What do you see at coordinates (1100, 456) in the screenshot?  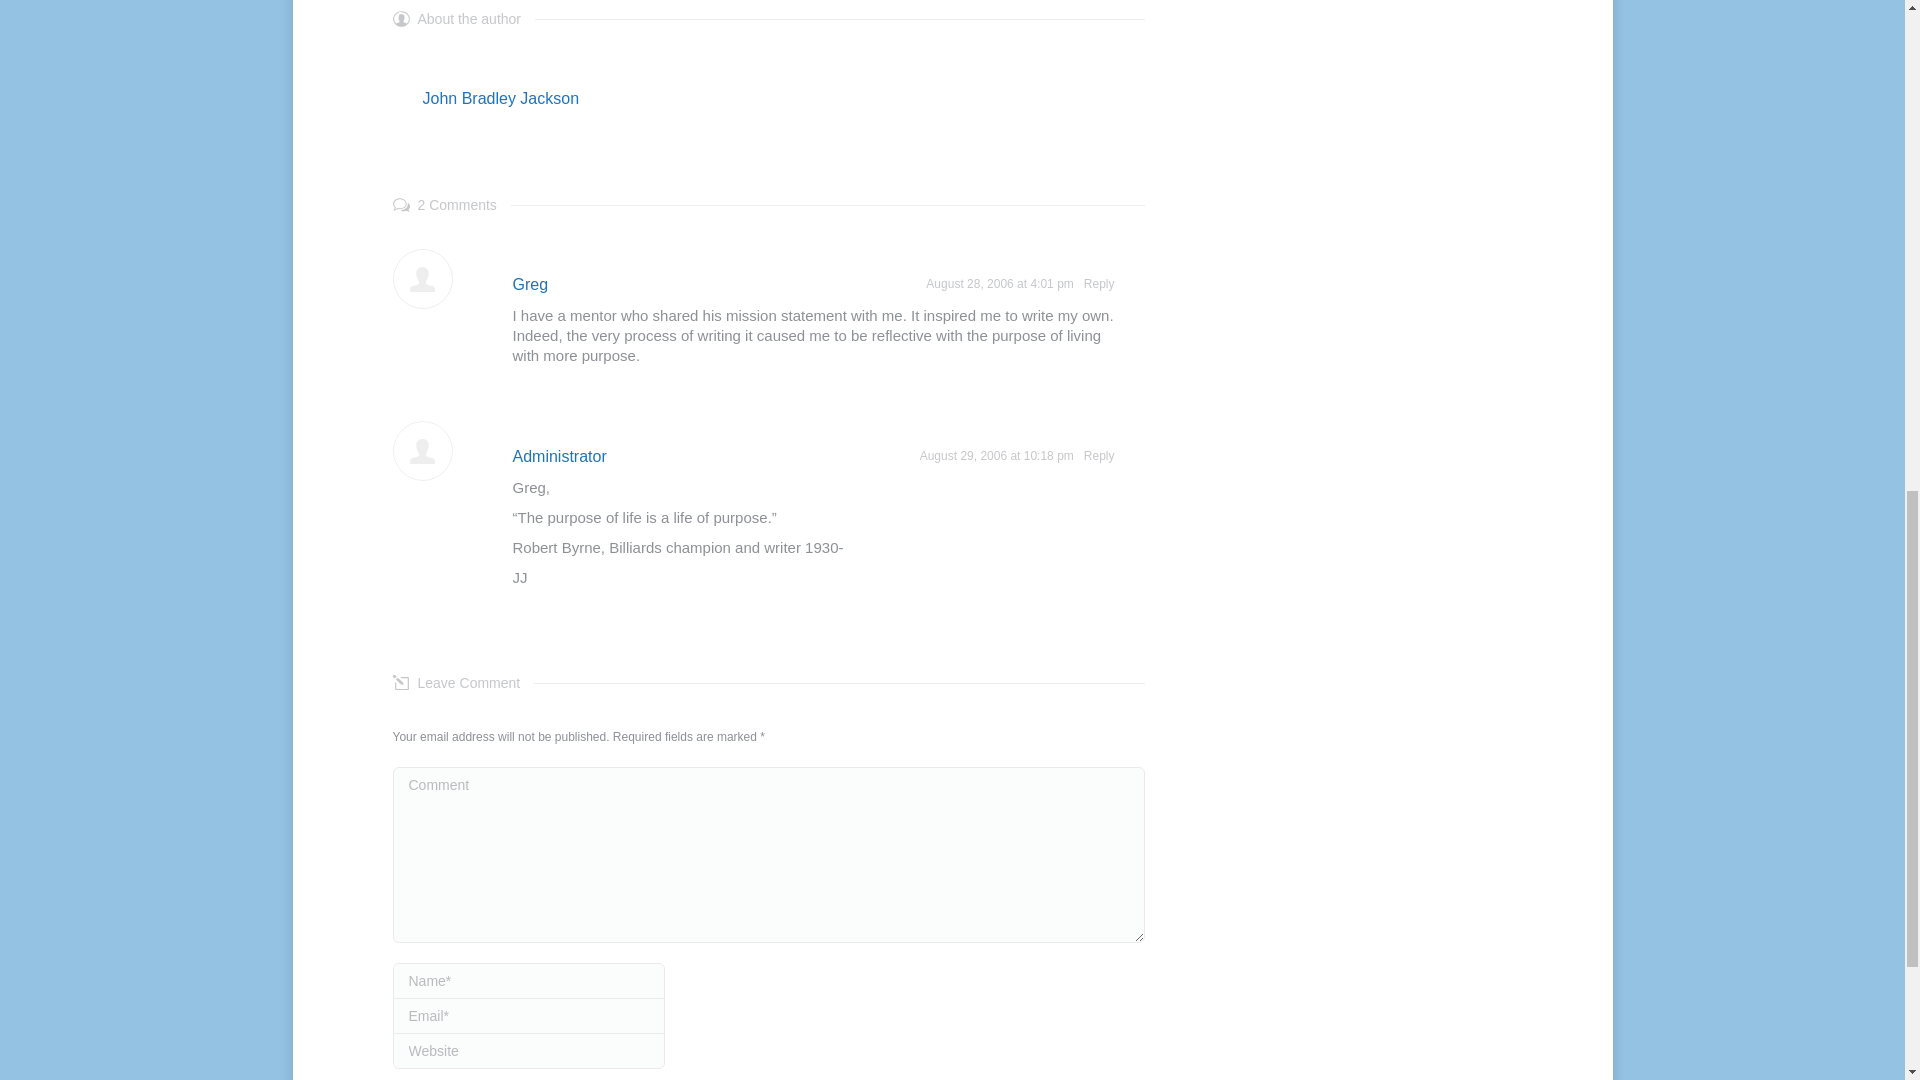 I see `Reply` at bounding box center [1100, 456].